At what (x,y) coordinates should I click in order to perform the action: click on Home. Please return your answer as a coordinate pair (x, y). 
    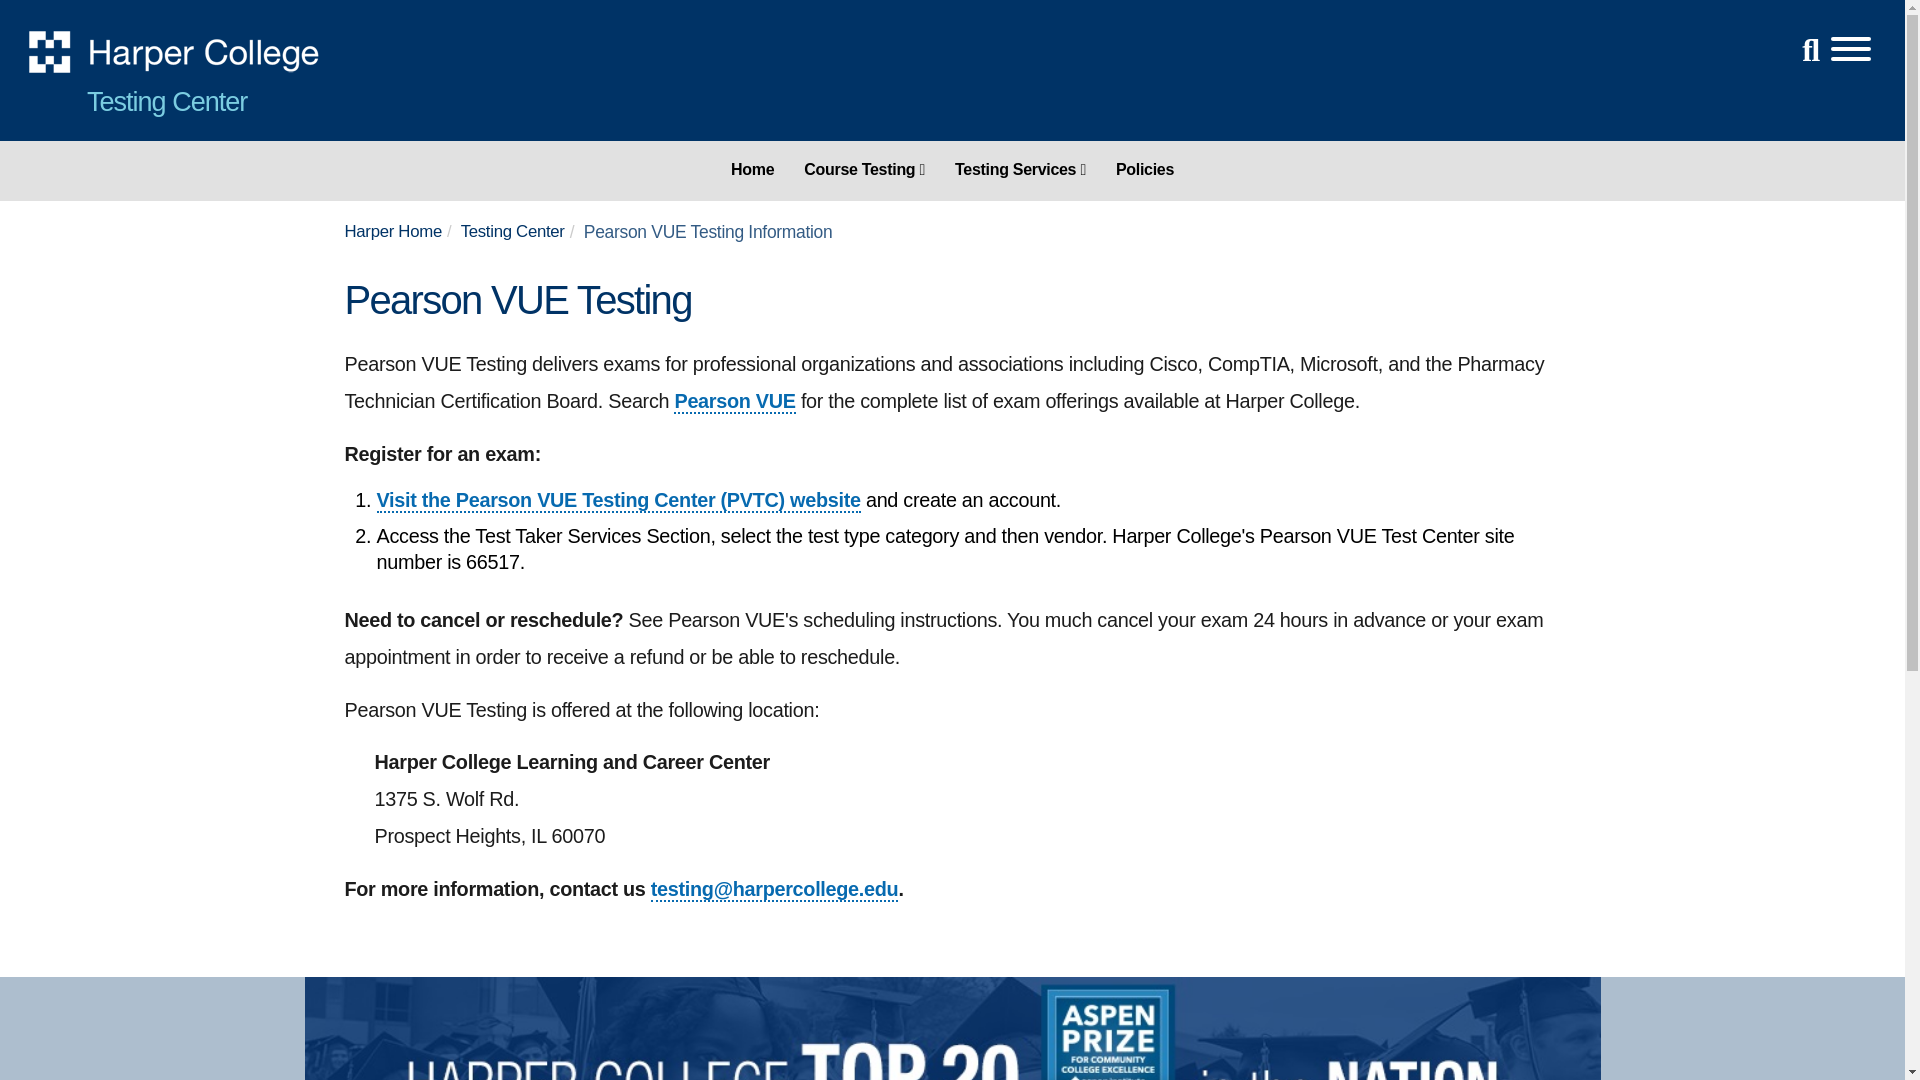
    Looking at the image, I should click on (752, 169).